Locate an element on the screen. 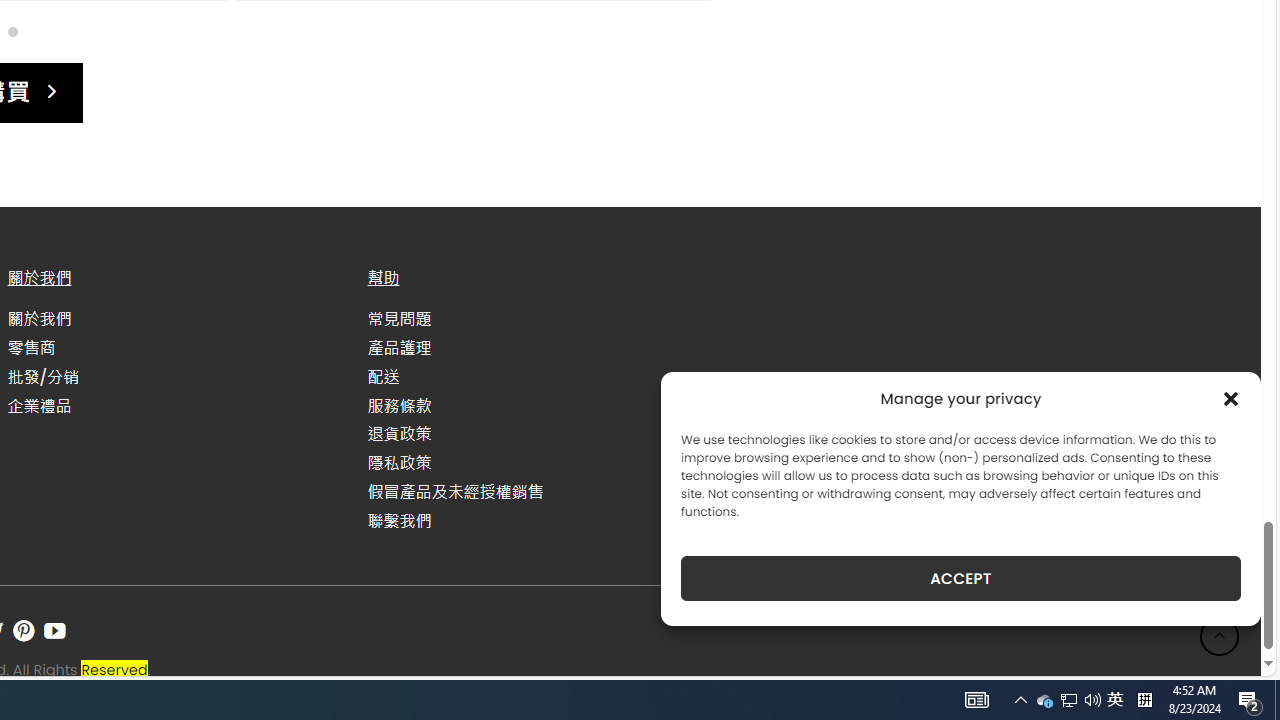 The height and width of the screenshot is (720, 1280). Go to top is located at coordinates (1220, 636).